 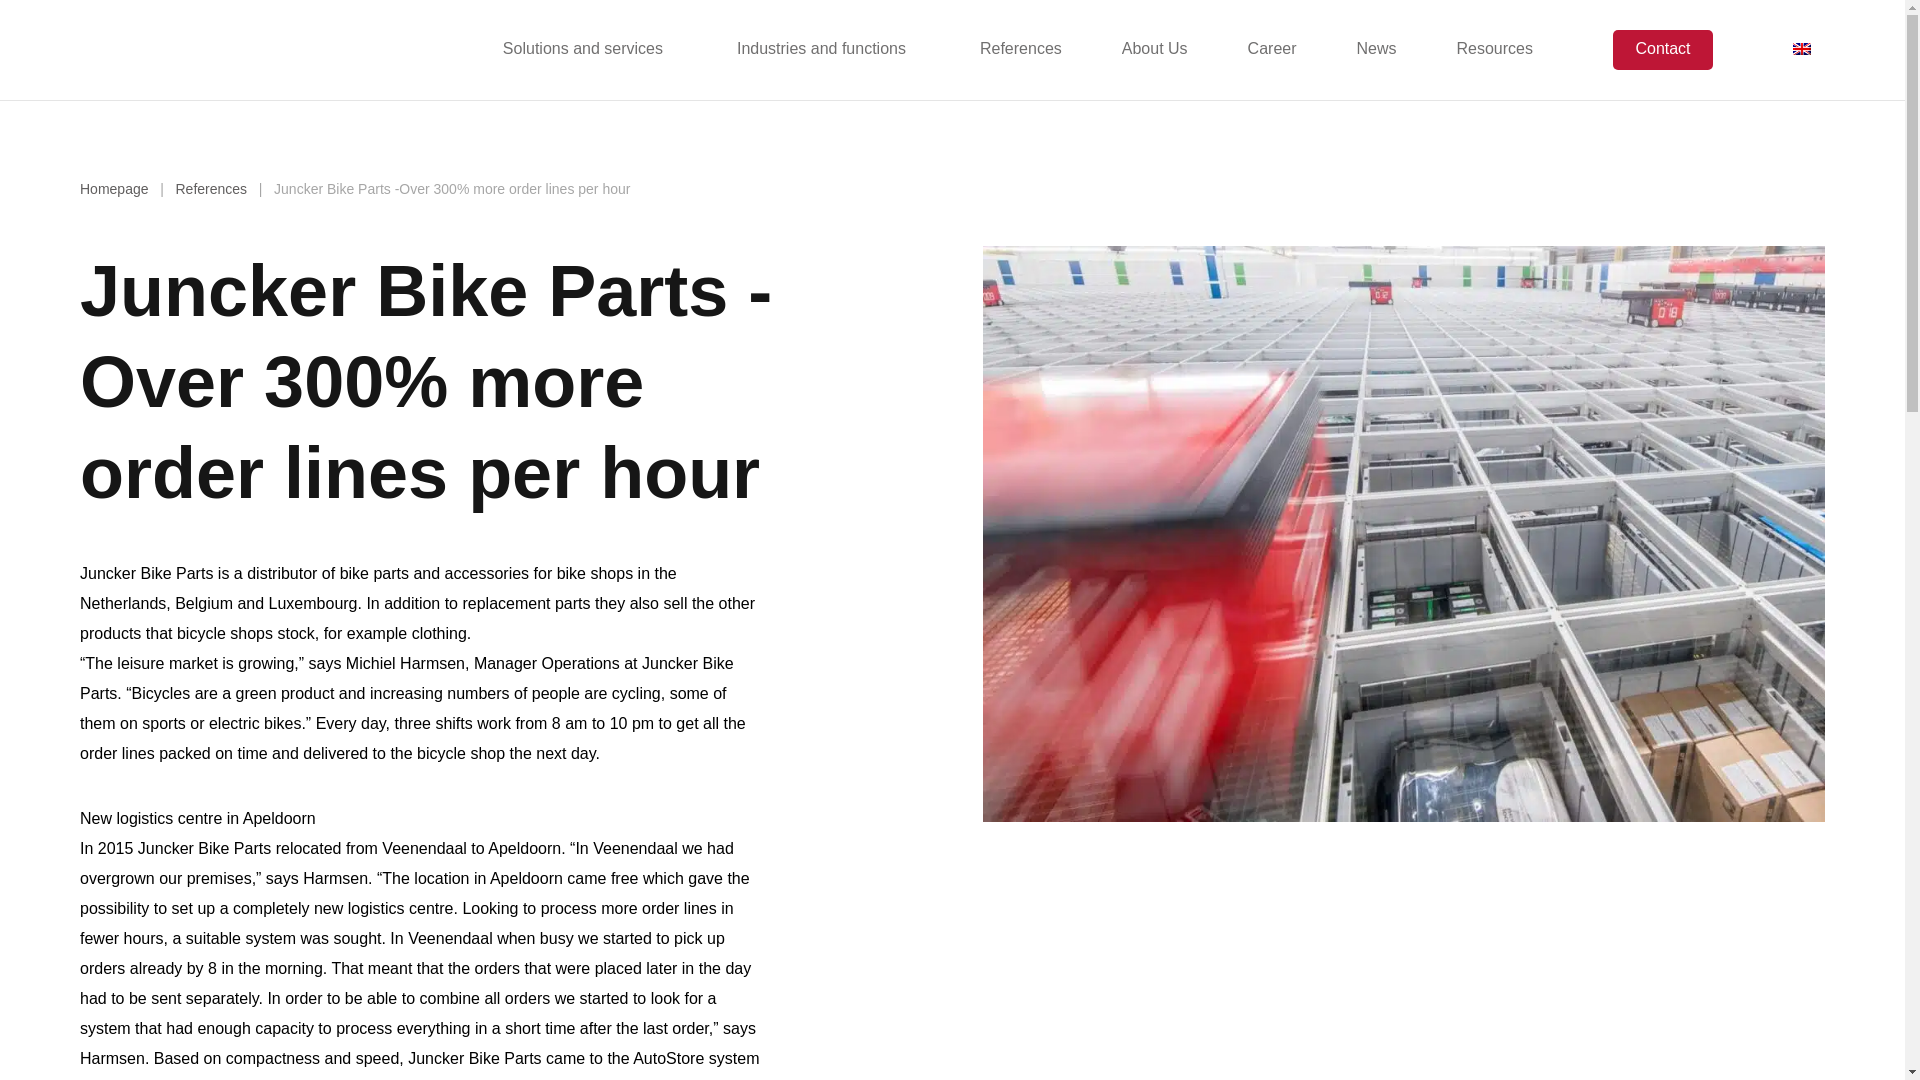 I want to click on Homepage, so click(x=114, y=188).